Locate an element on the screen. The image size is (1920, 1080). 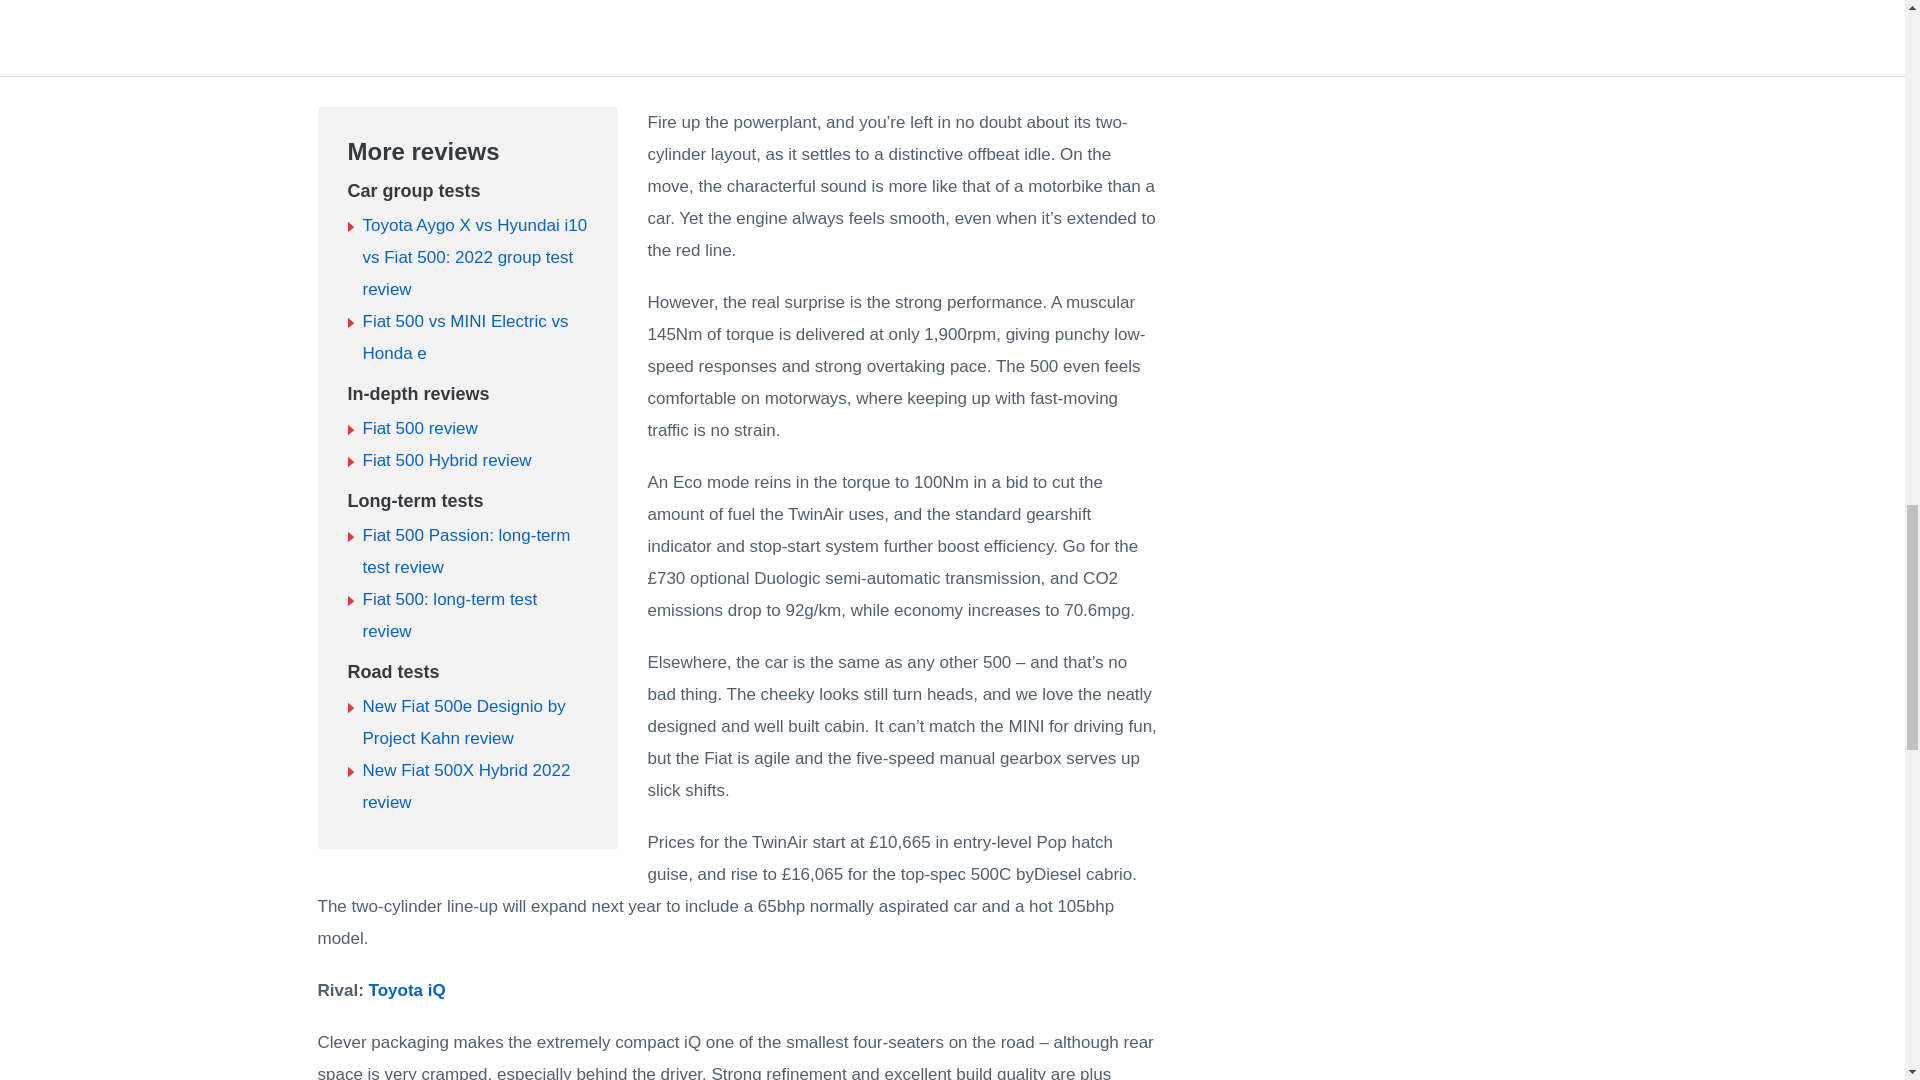
Fiat 500 Hybrid review is located at coordinates (446, 460).